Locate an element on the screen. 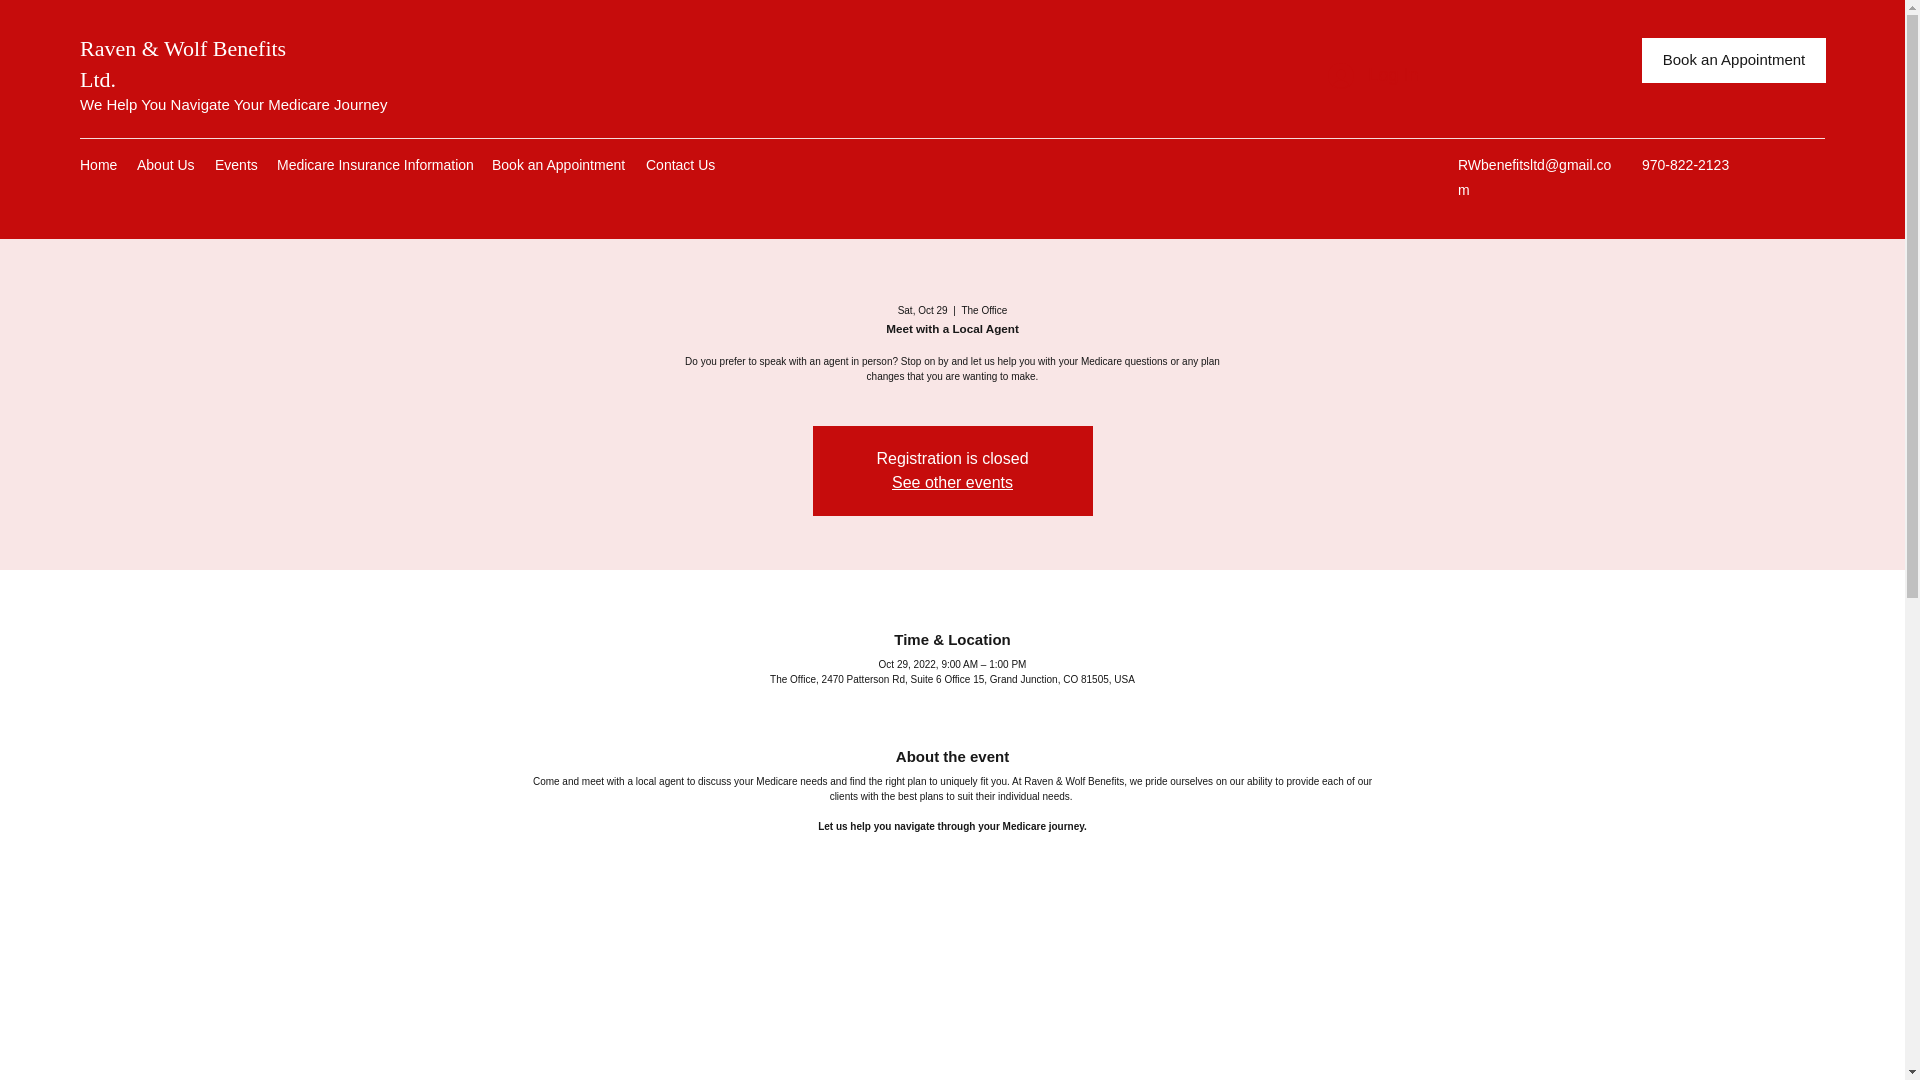 This screenshot has width=1920, height=1080. About Us is located at coordinates (166, 165).